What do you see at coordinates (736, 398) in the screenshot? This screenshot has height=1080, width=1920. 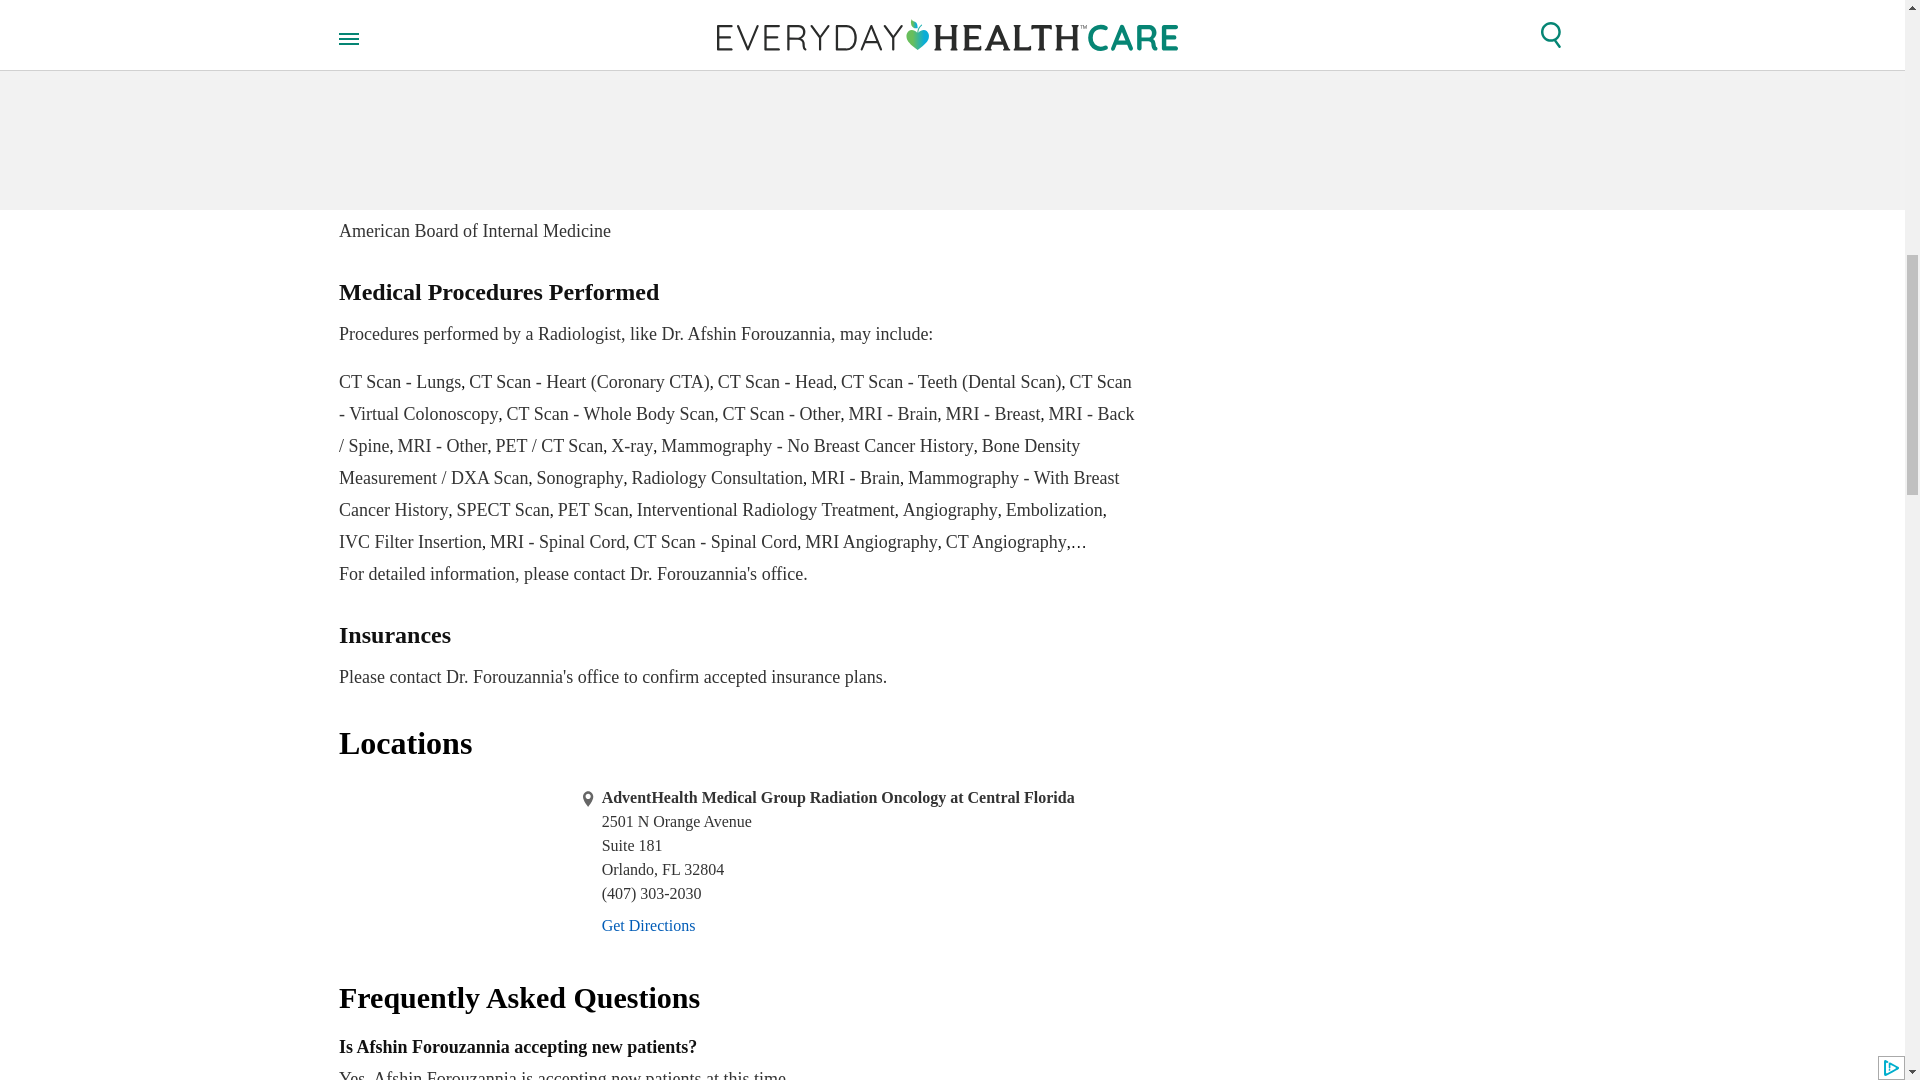 I see `CT Scan - Virtual Colonoscopy` at bounding box center [736, 398].